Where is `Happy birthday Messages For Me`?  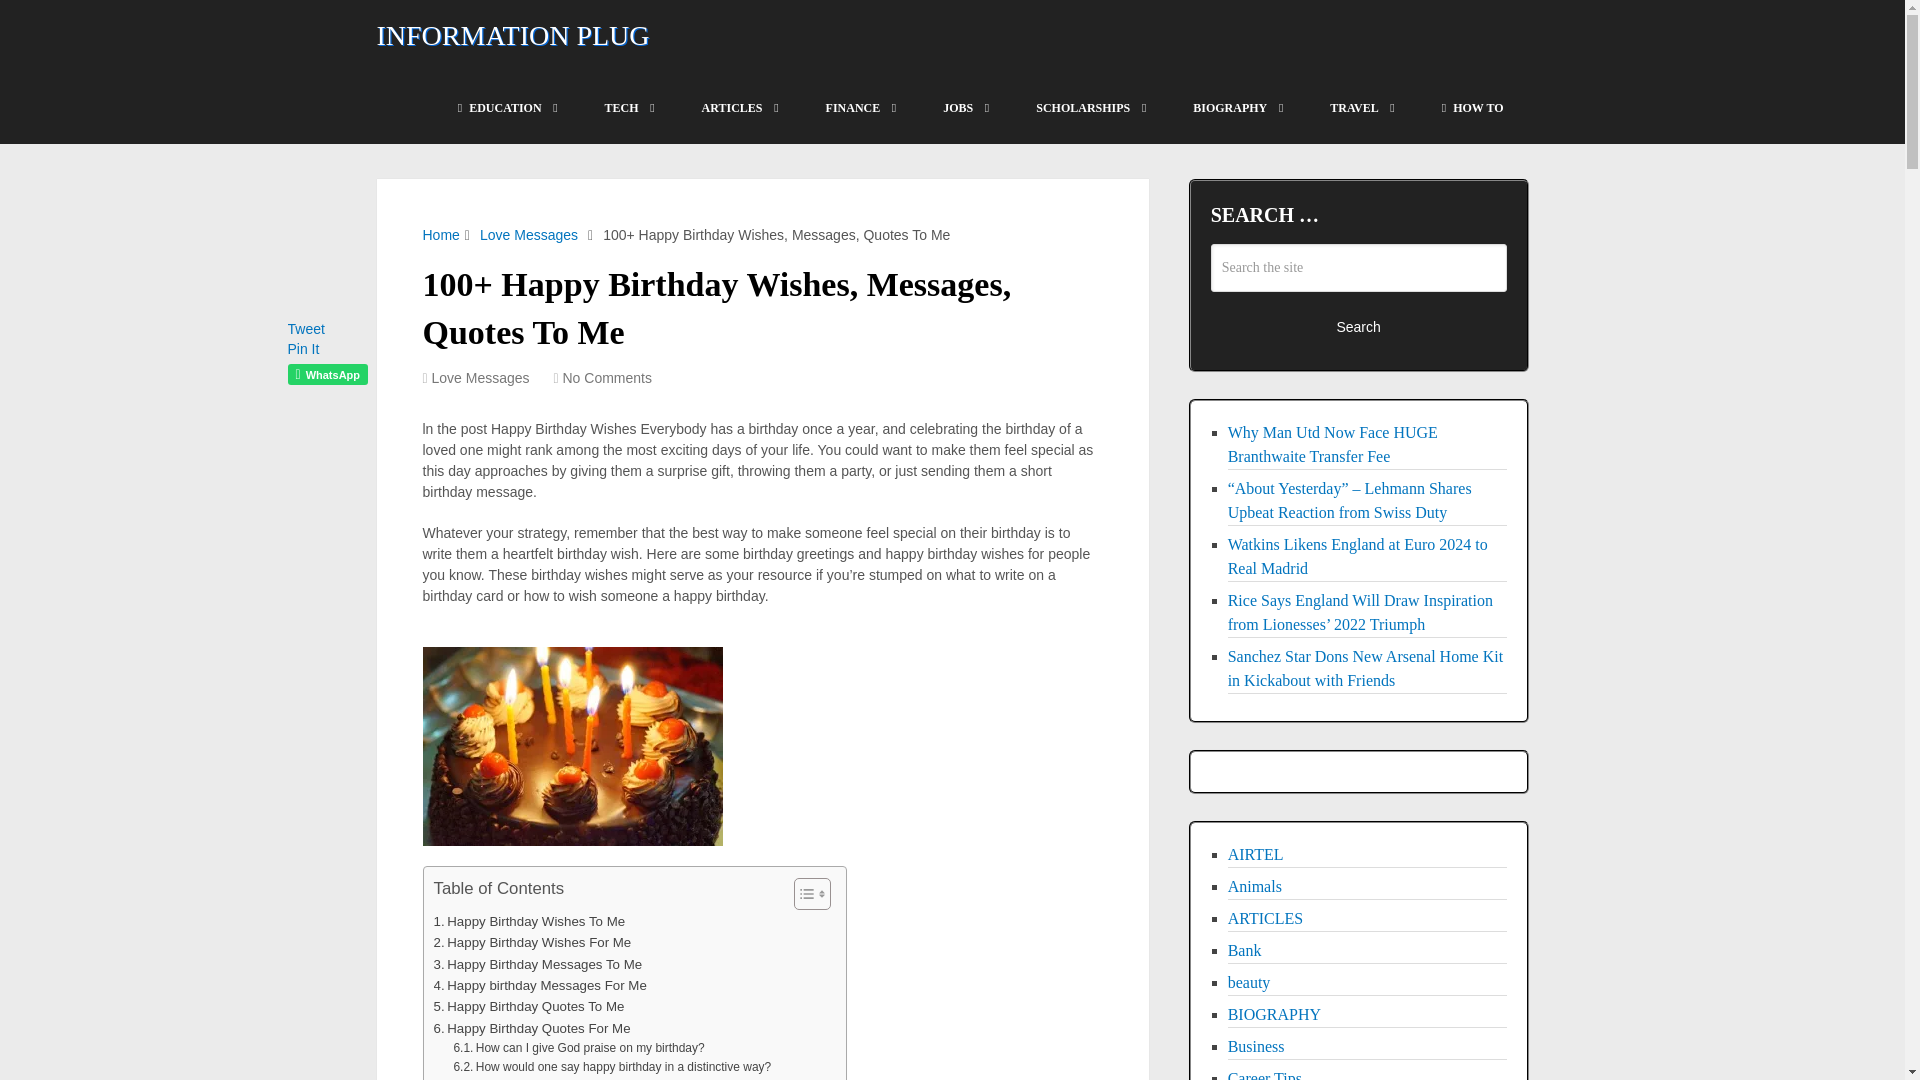 Happy birthday Messages For Me is located at coordinates (540, 985).